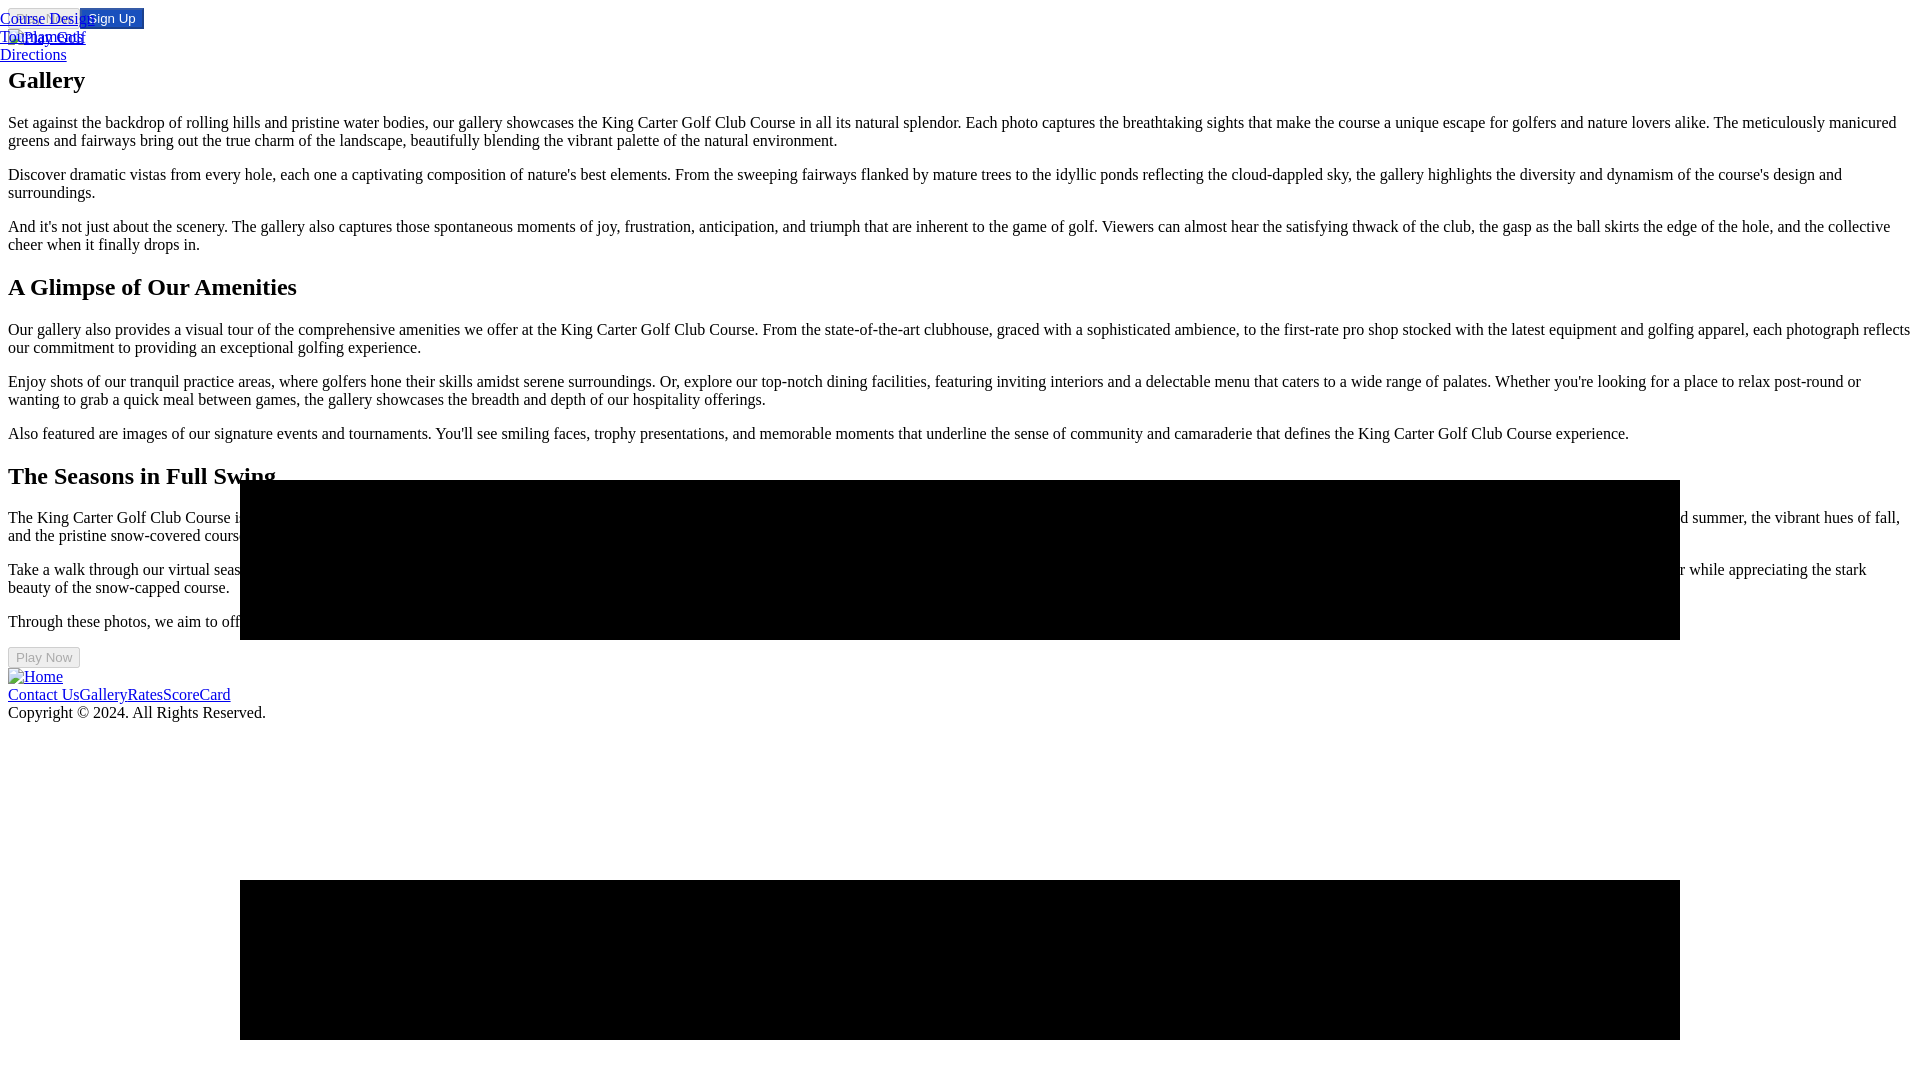 This screenshot has height=1080, width=1920. I want to click on Gallery, so click(104, 694).